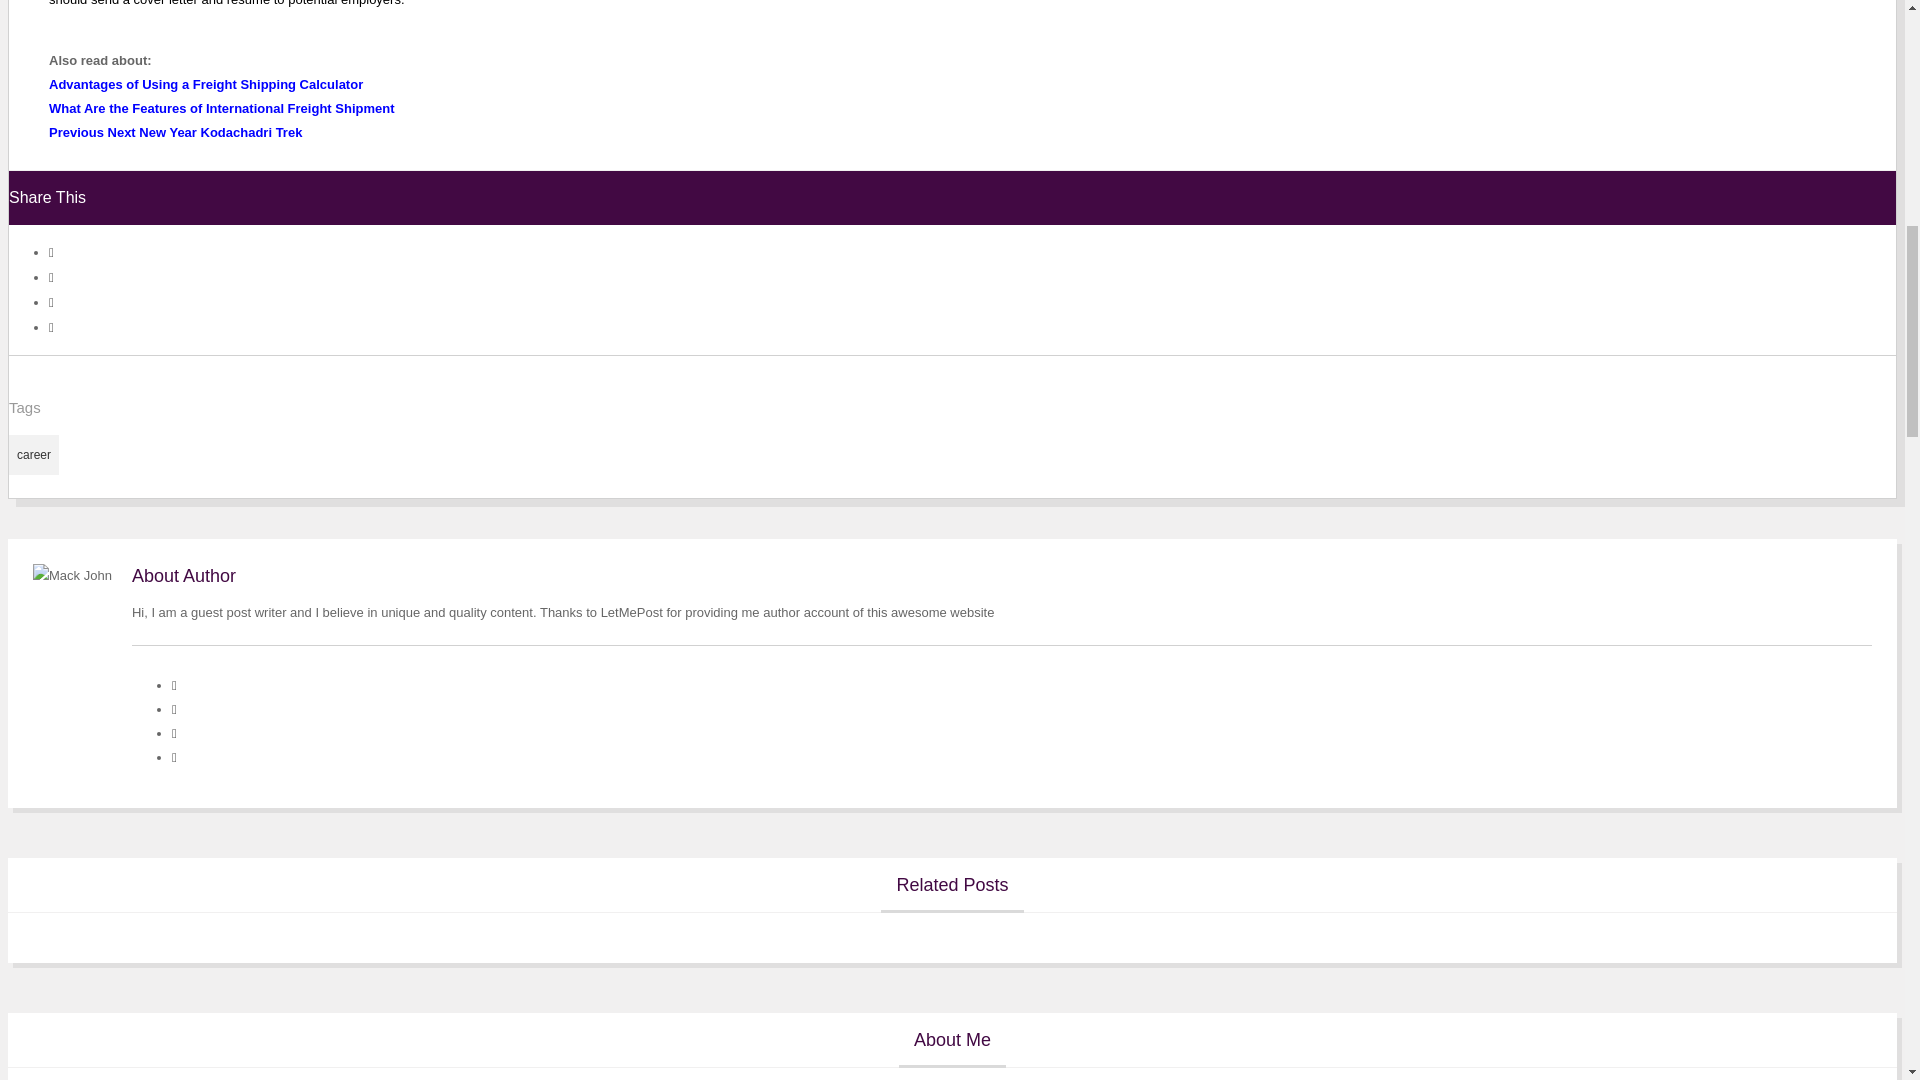 The image size is (1920, 1080). I want to click on Previous Next New Year Kodachadri Trek, so click(175, 132).